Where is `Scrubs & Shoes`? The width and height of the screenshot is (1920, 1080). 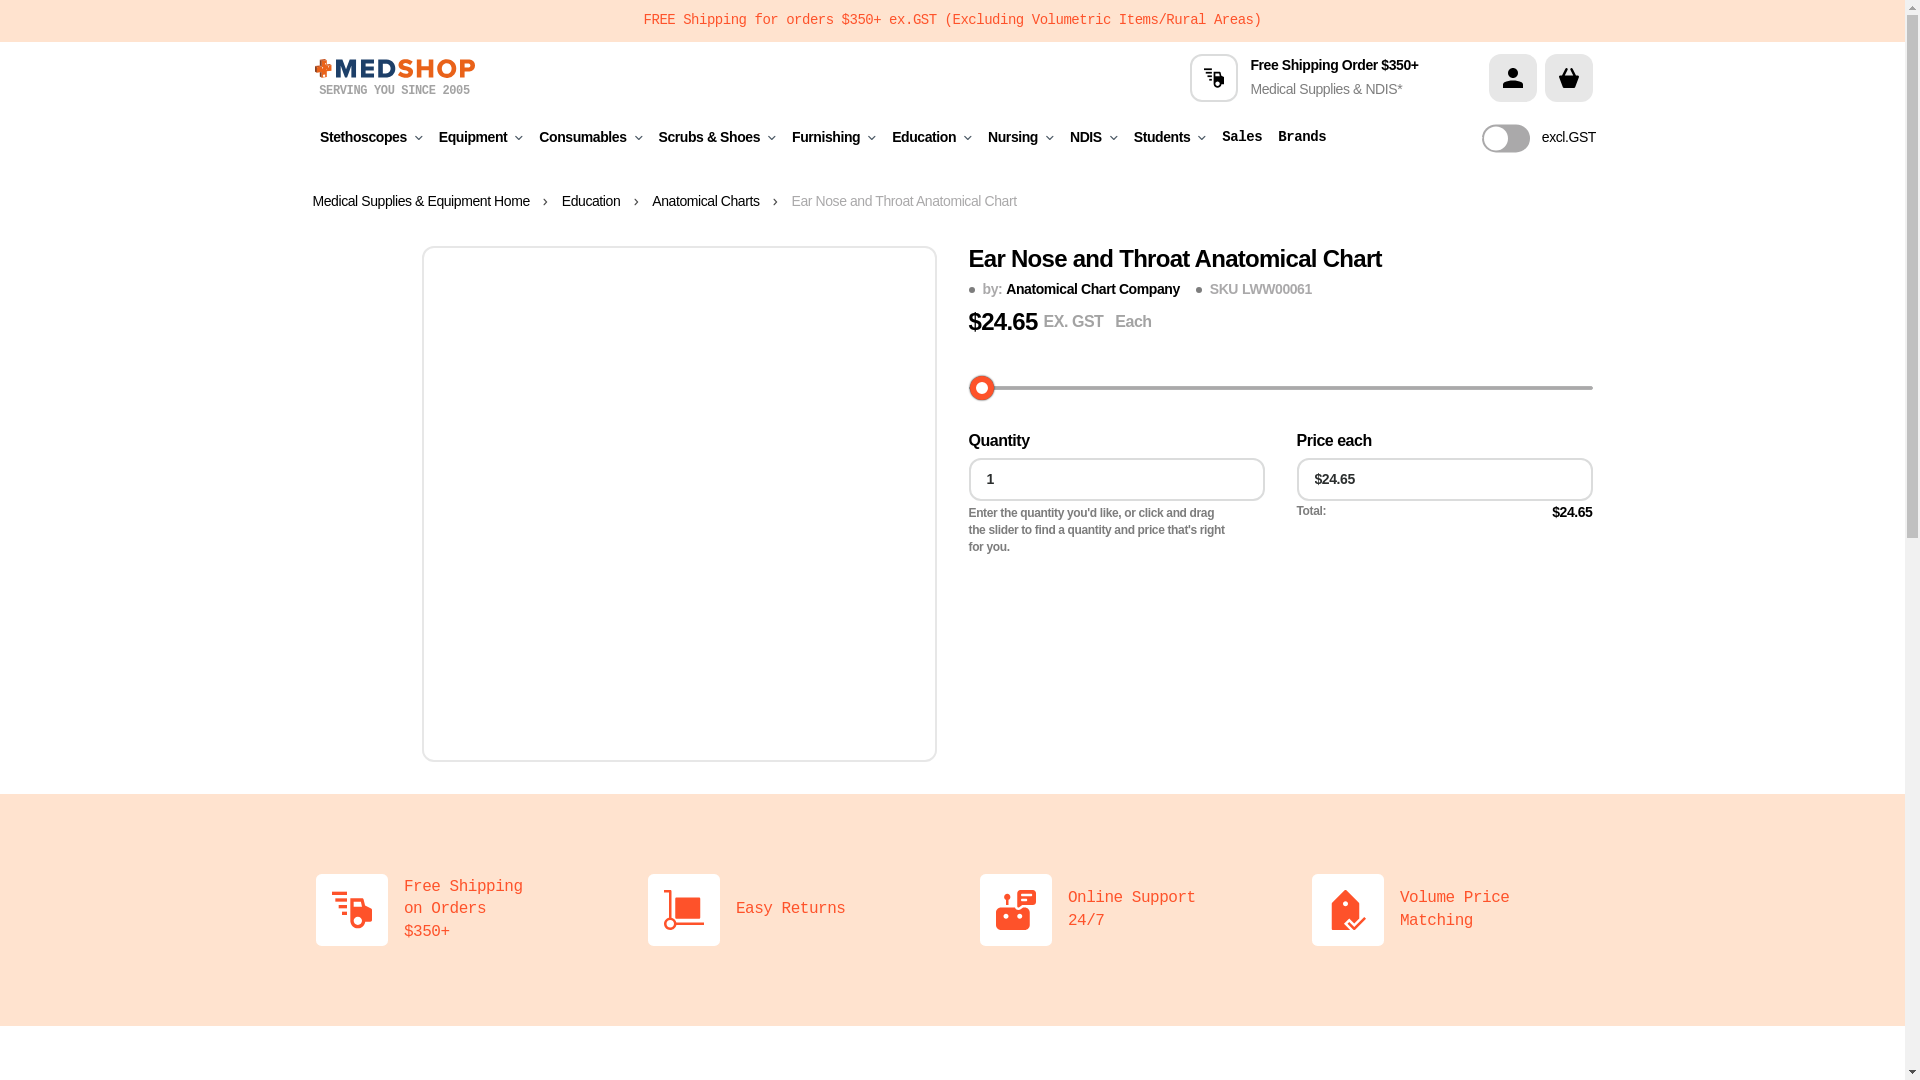 Scrubs & Shoes is located at coordinates (718, 138).